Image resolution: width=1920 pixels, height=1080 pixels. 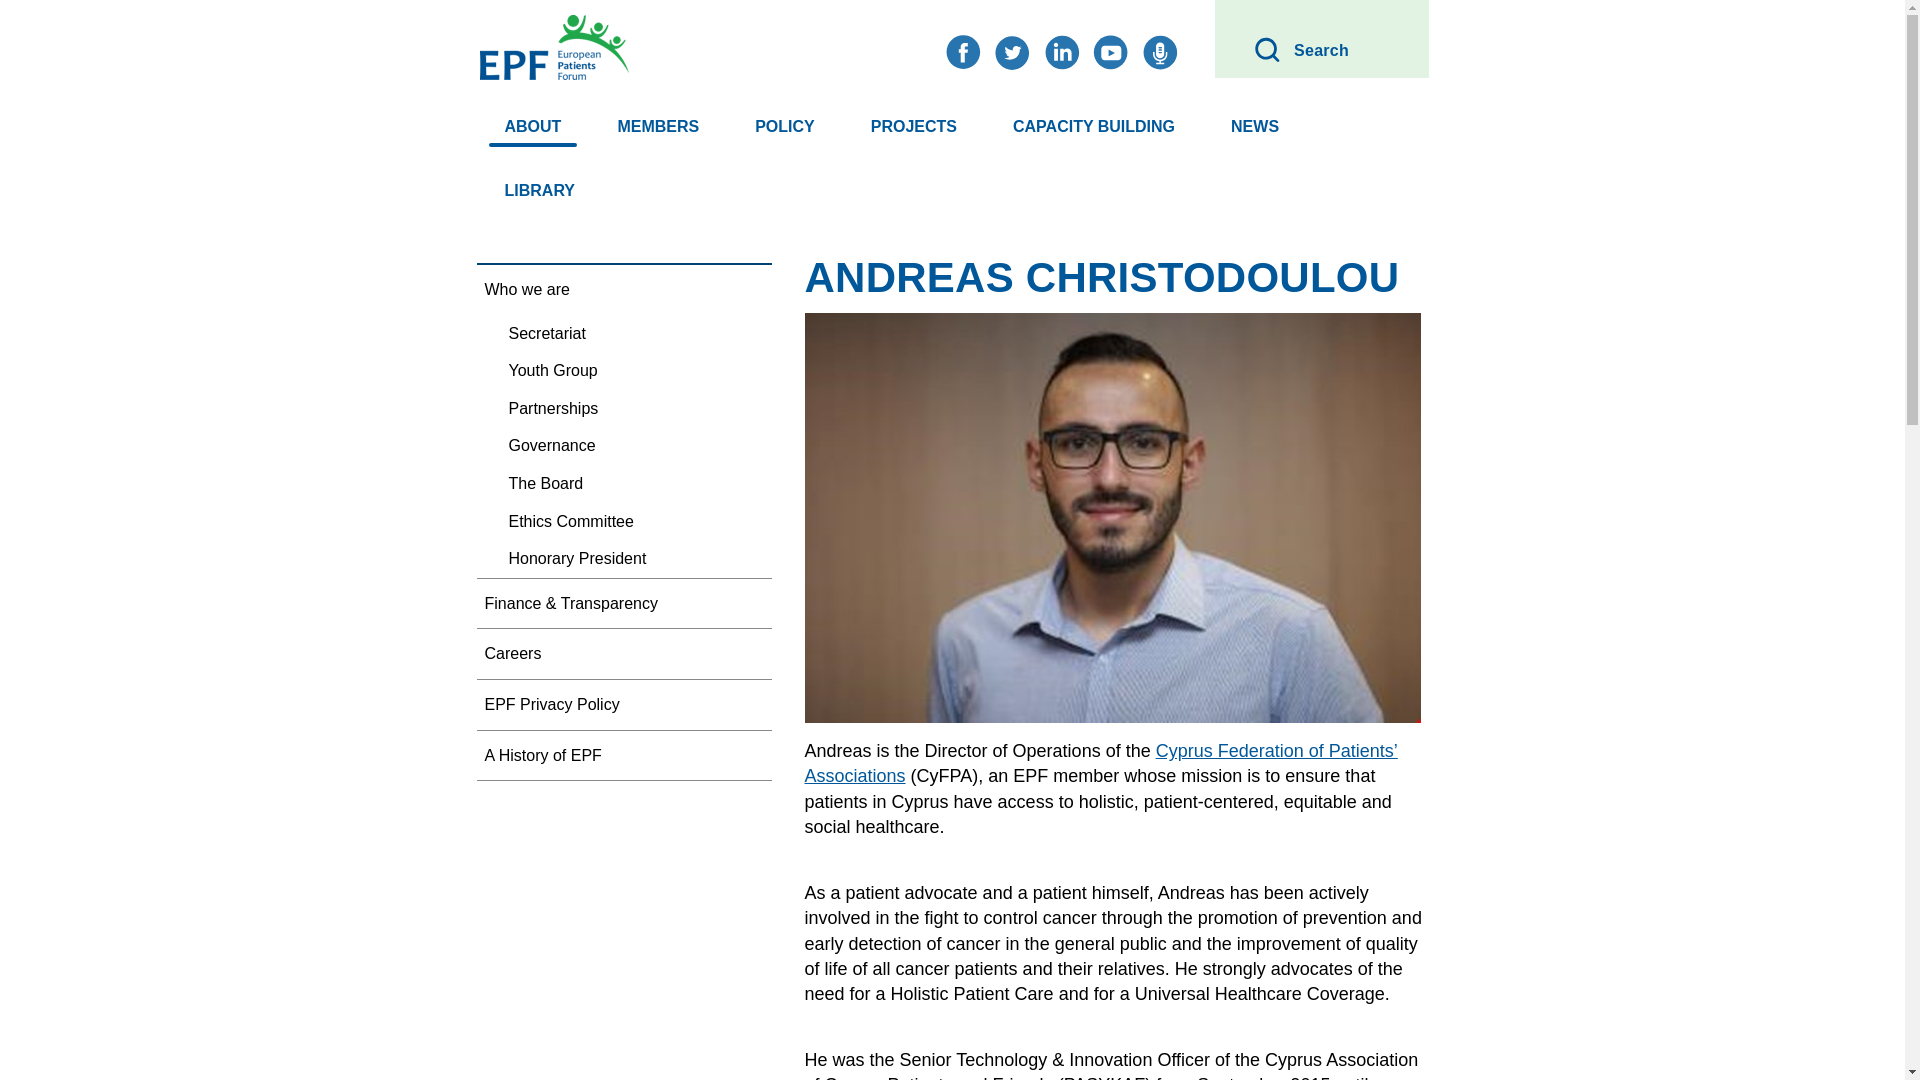 I want to click on Follow us on Facebook, so click(x=963, y=52).